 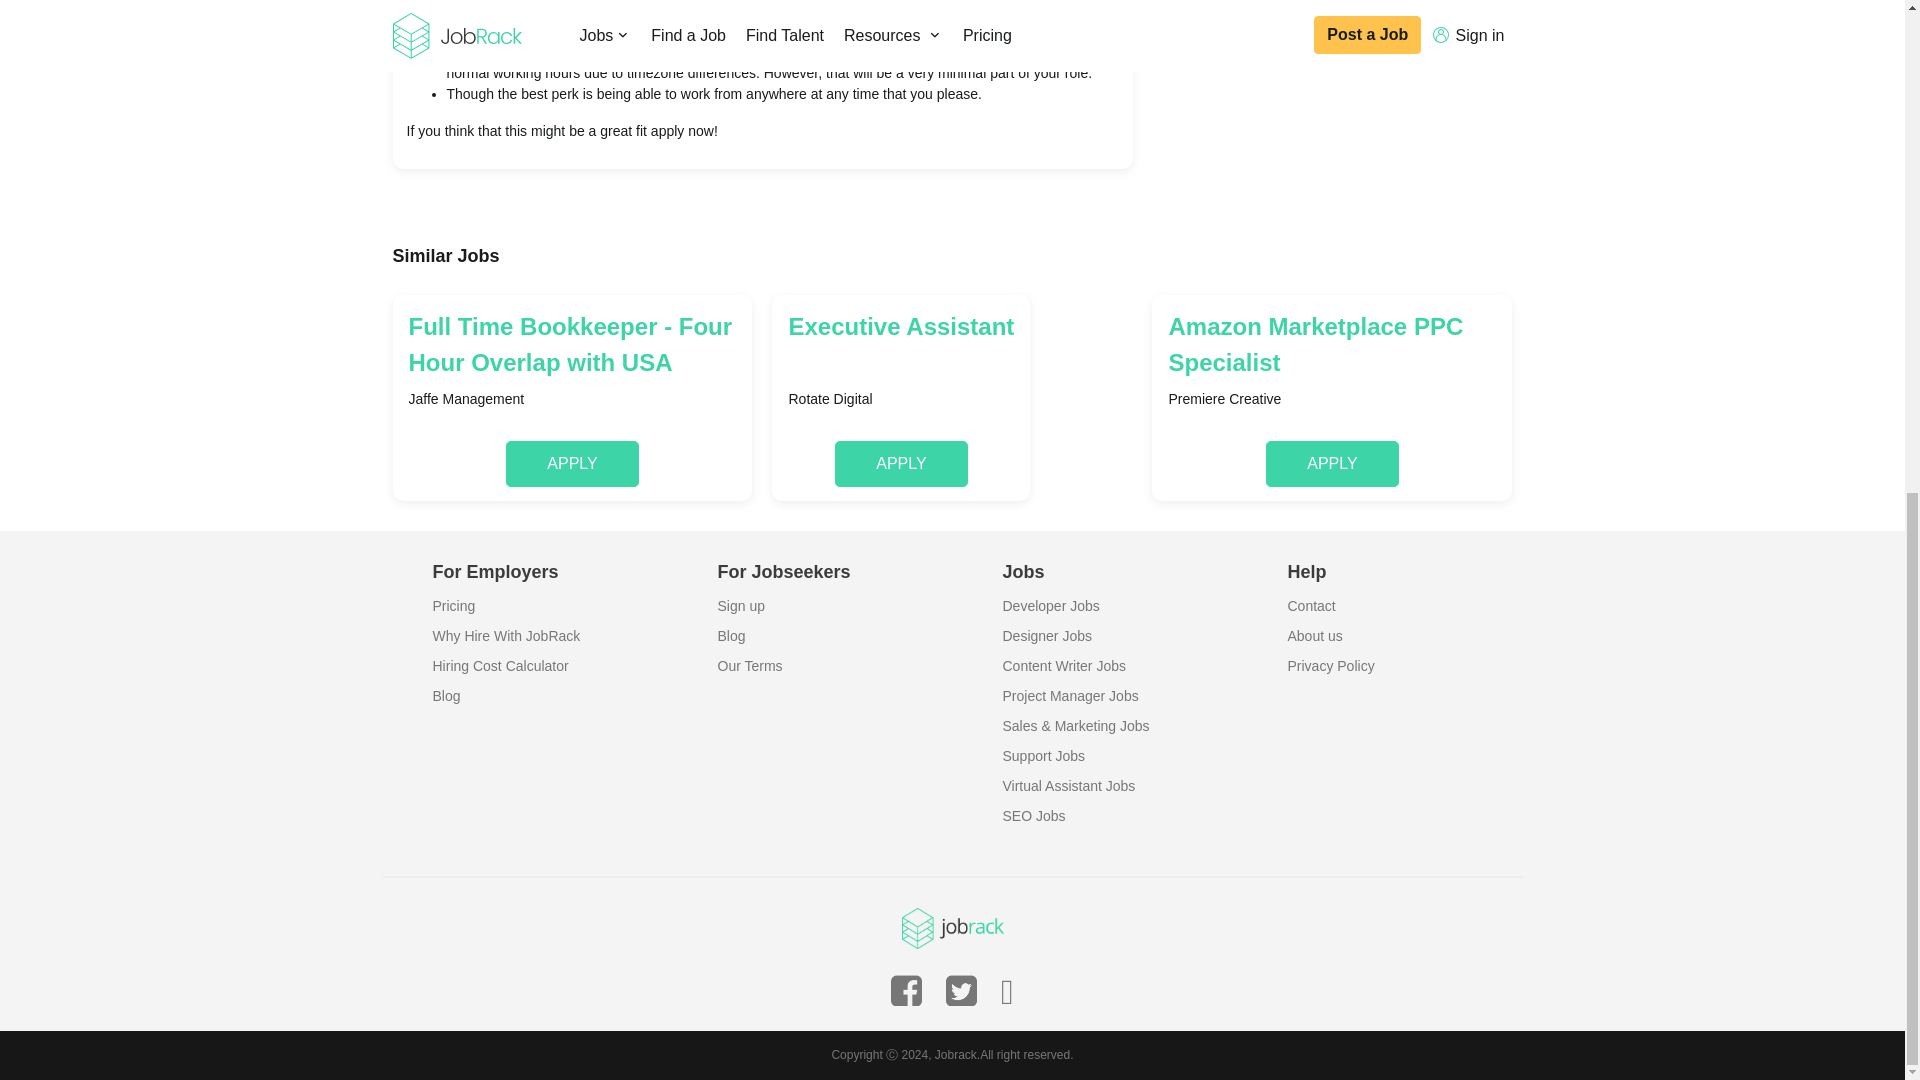 What do you see at coordinates (901, 464) in the screenshot?
I see `APPLY` at bounding box center [901, 464].